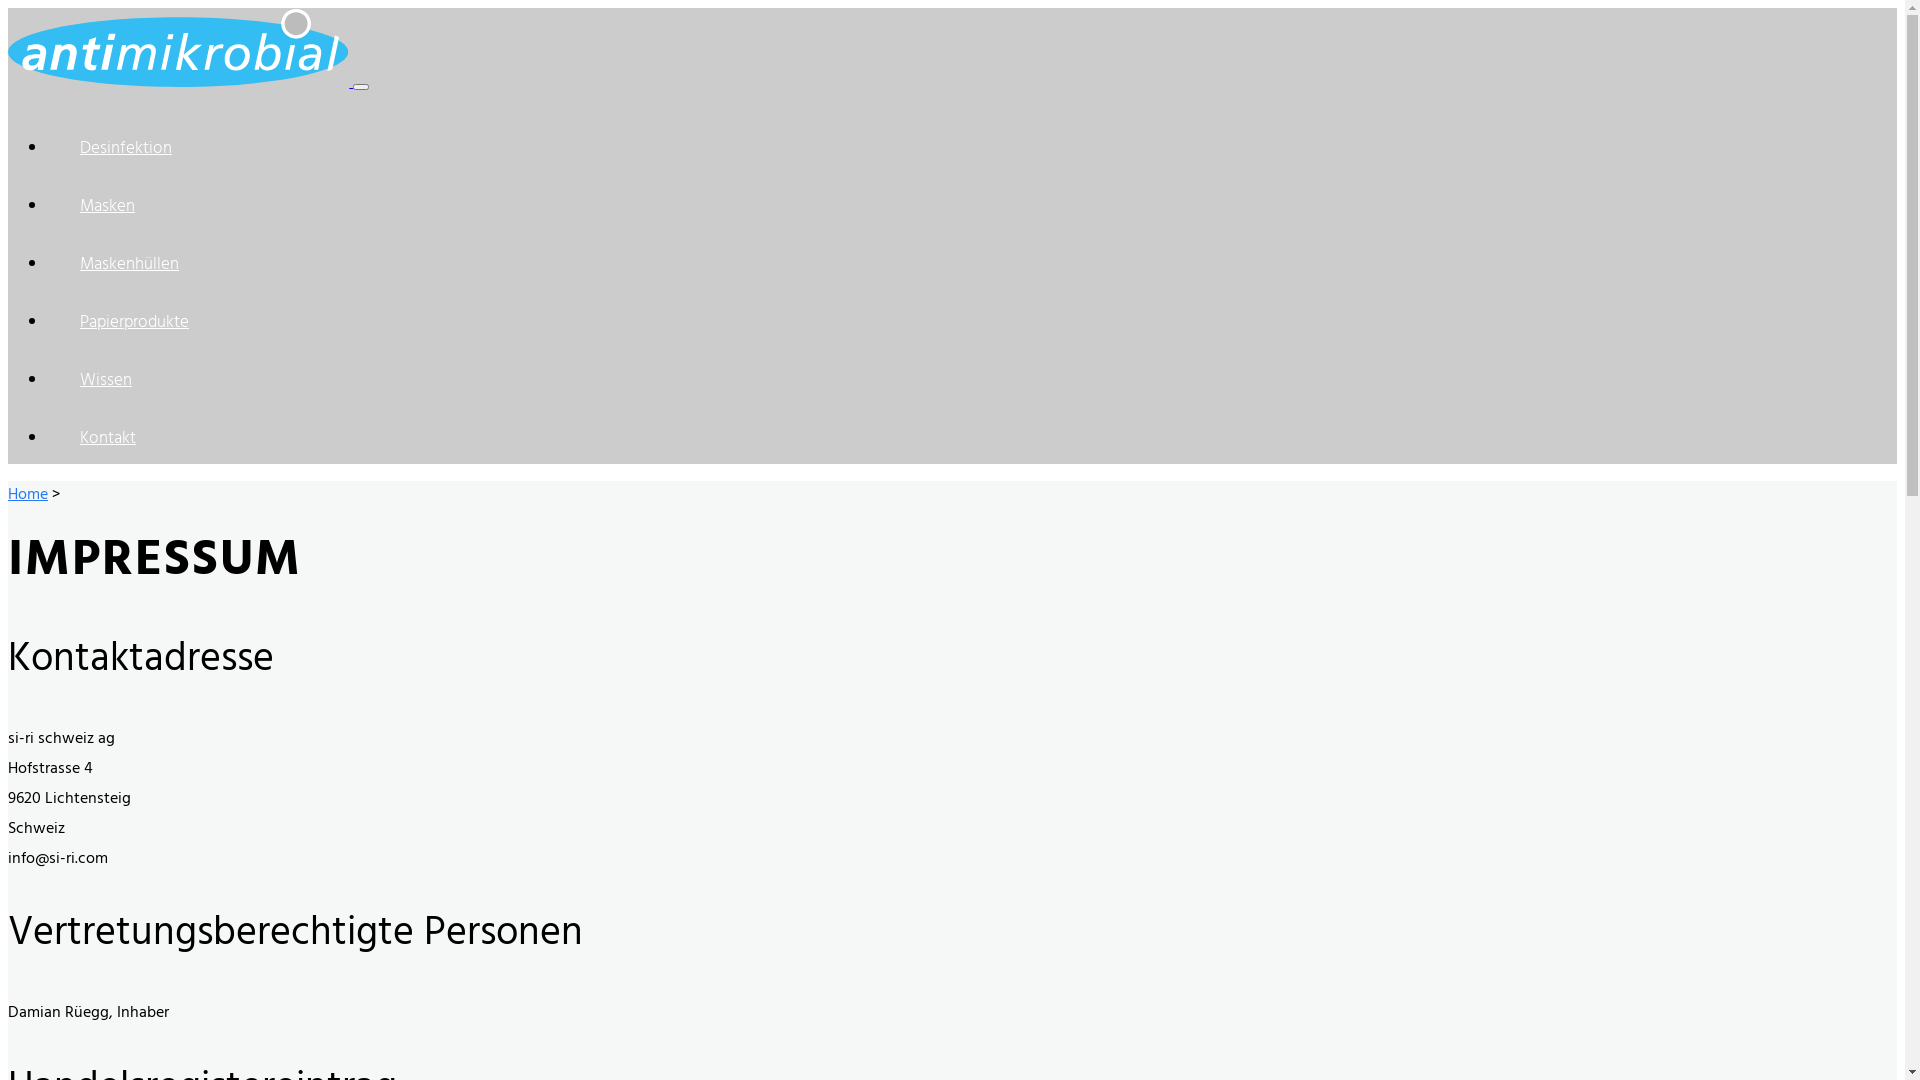  What do you see at coordinates (972, 377) in the screenshot?
I see `Wissen` at bounding box center [972, 377].